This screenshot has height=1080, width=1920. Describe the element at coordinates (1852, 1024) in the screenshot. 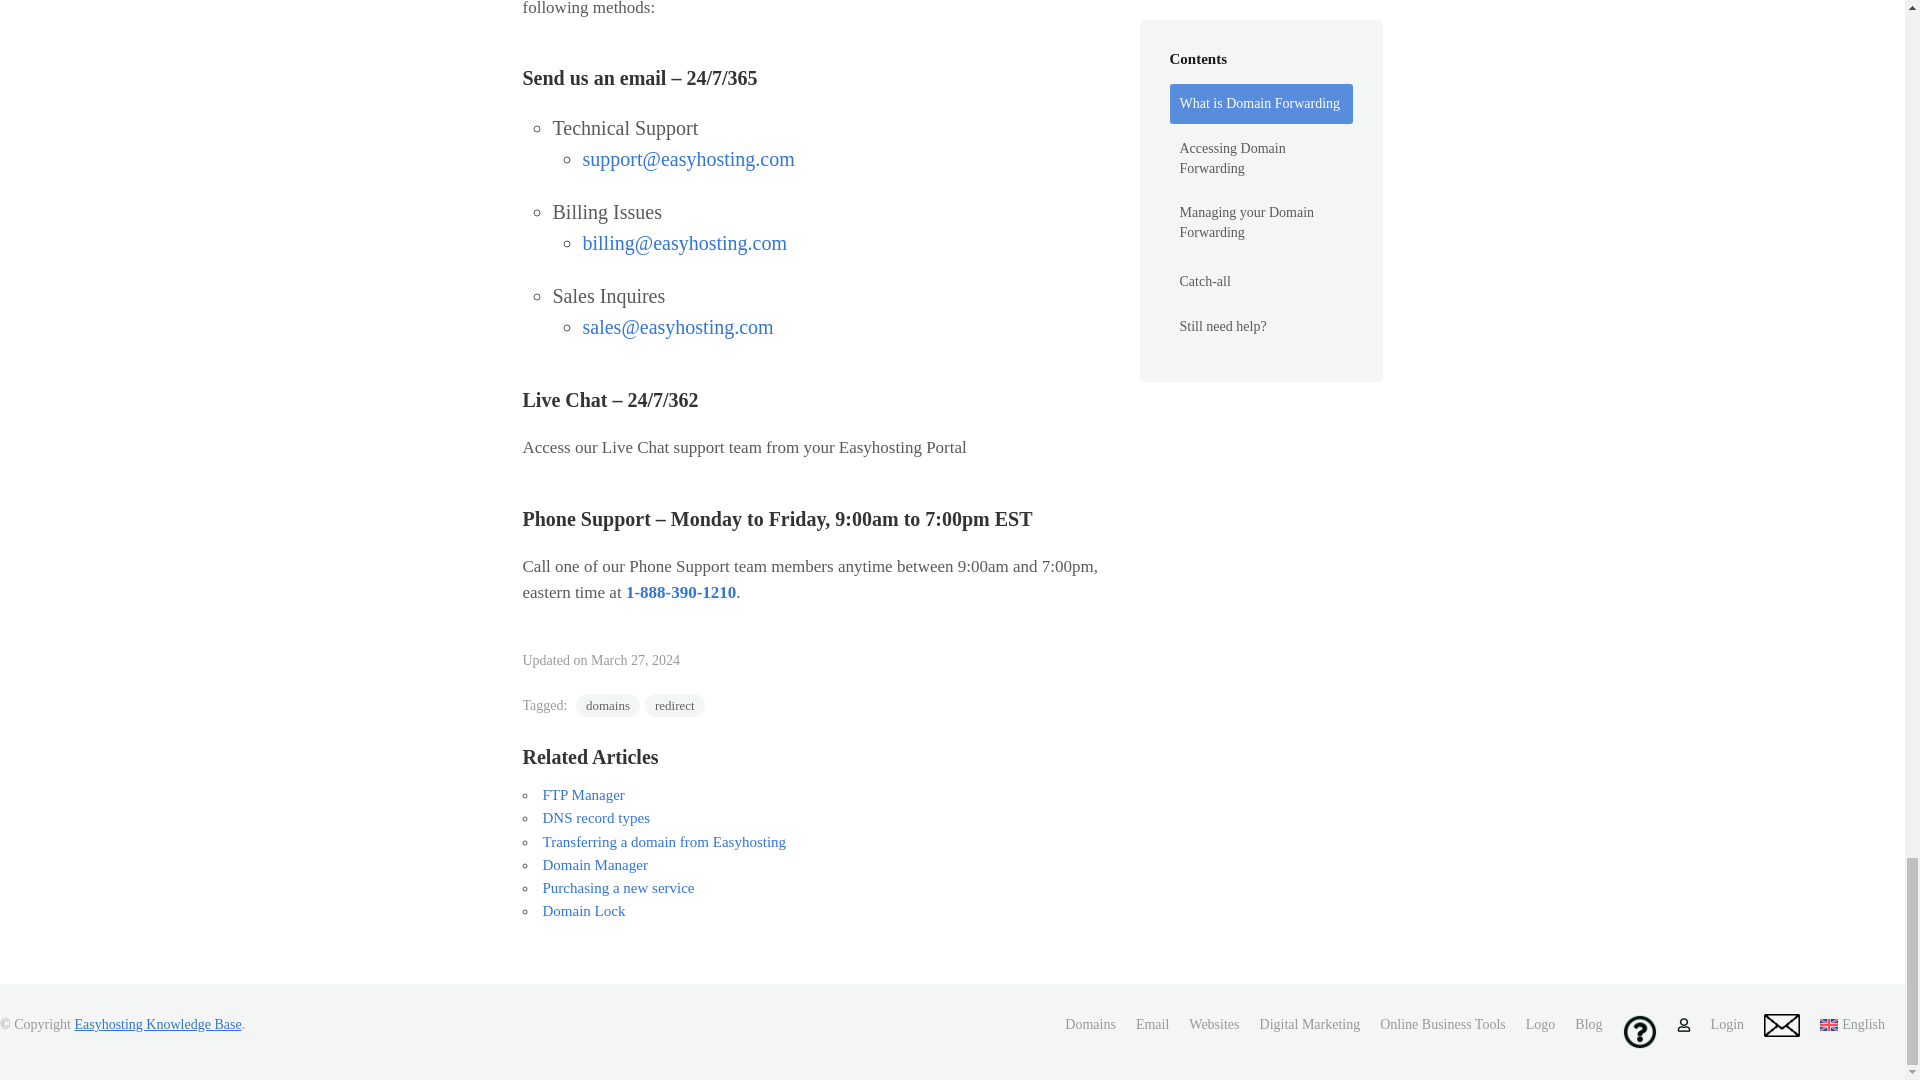

I see `English` at that location.